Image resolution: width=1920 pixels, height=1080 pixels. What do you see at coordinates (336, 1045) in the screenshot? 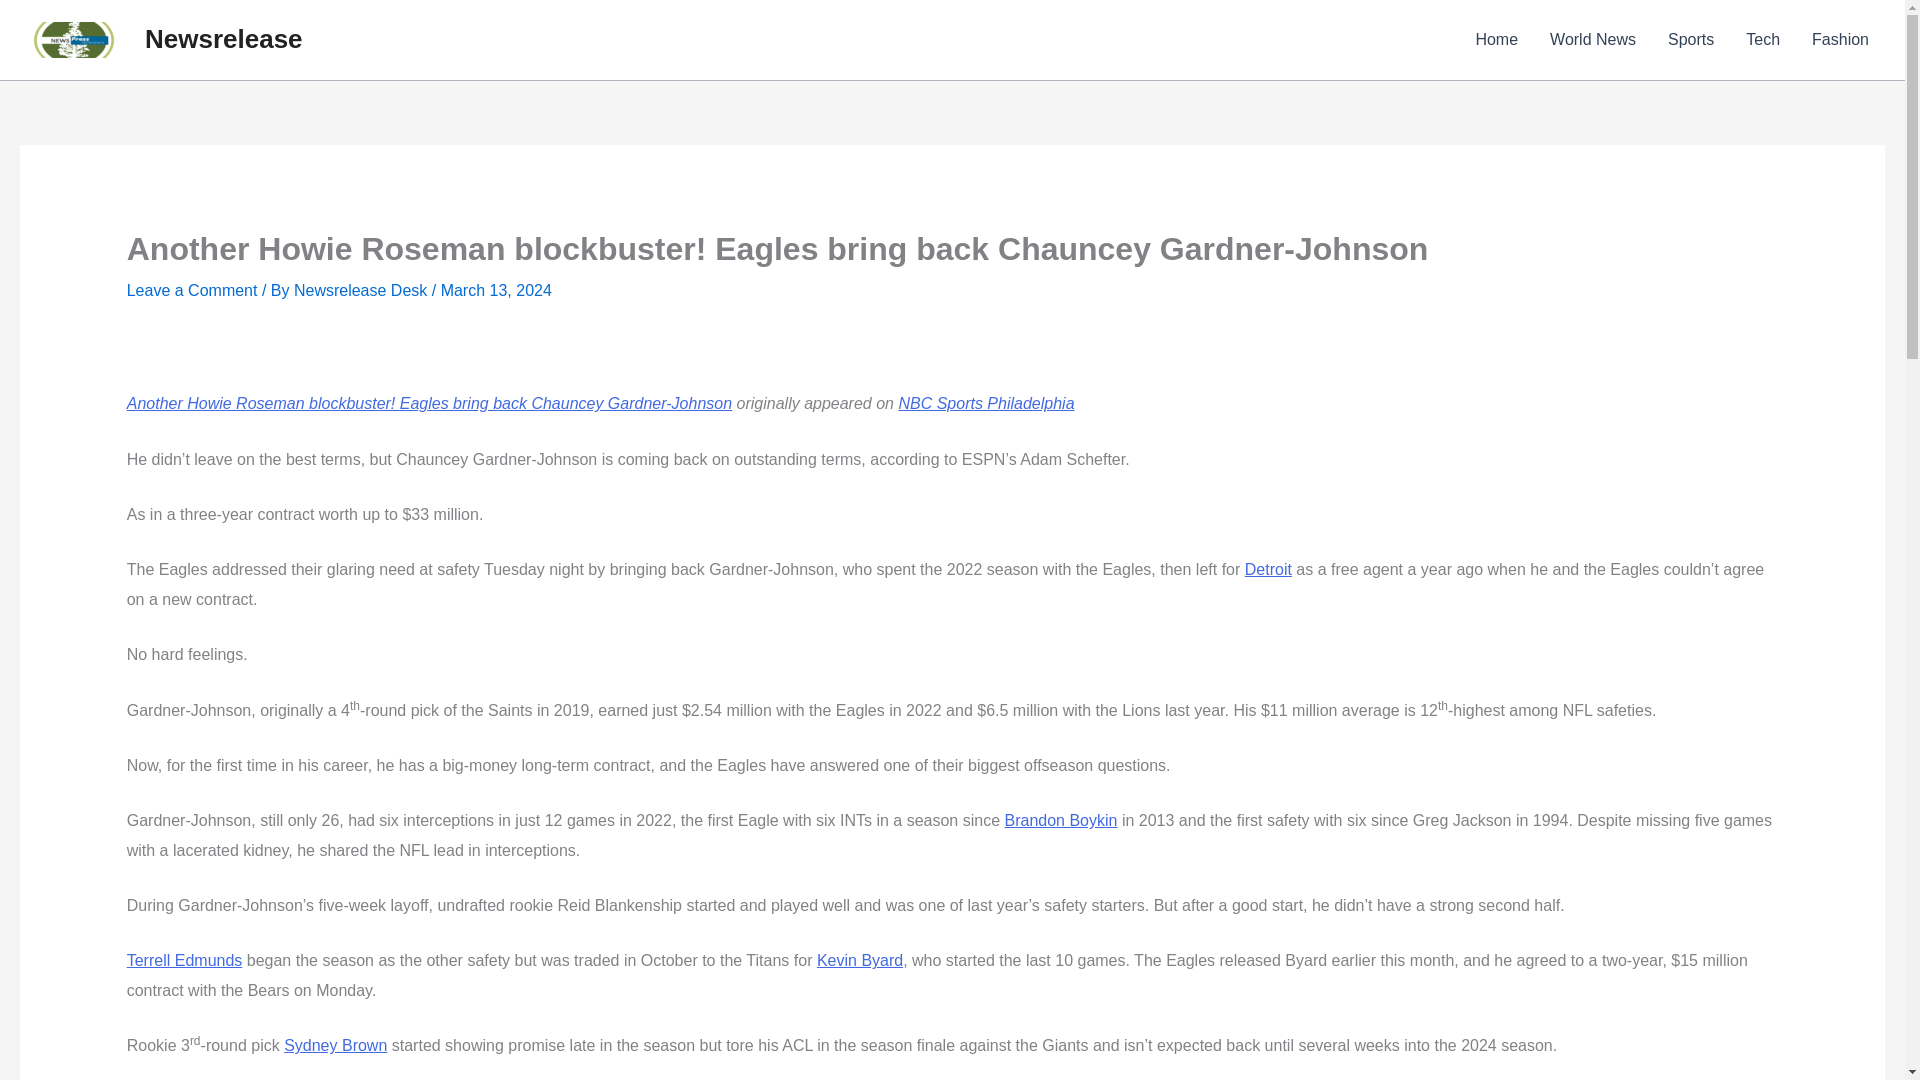
I see `Sydney Brown` at bounding box center [336, 1045].